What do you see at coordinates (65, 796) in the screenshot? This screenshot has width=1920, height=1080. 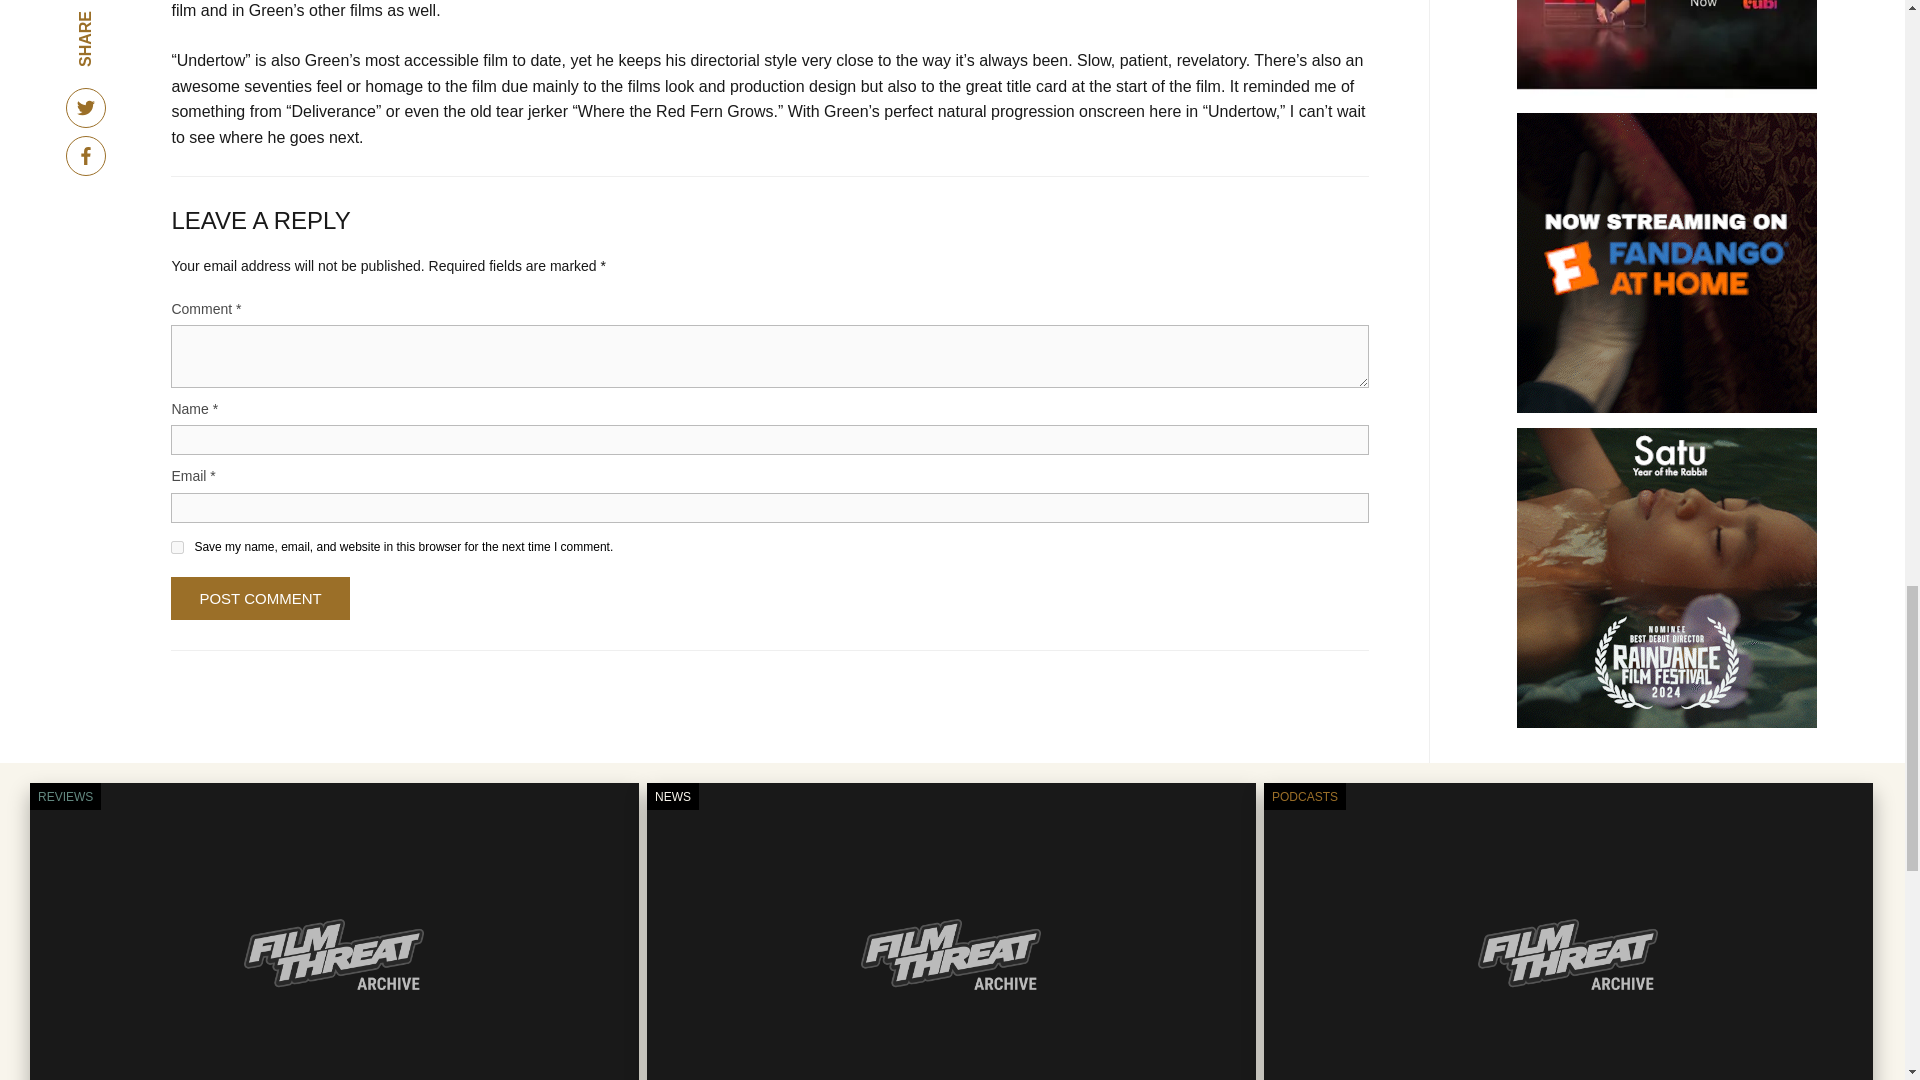 I see `Reviews` at bounding box center [65, 796].